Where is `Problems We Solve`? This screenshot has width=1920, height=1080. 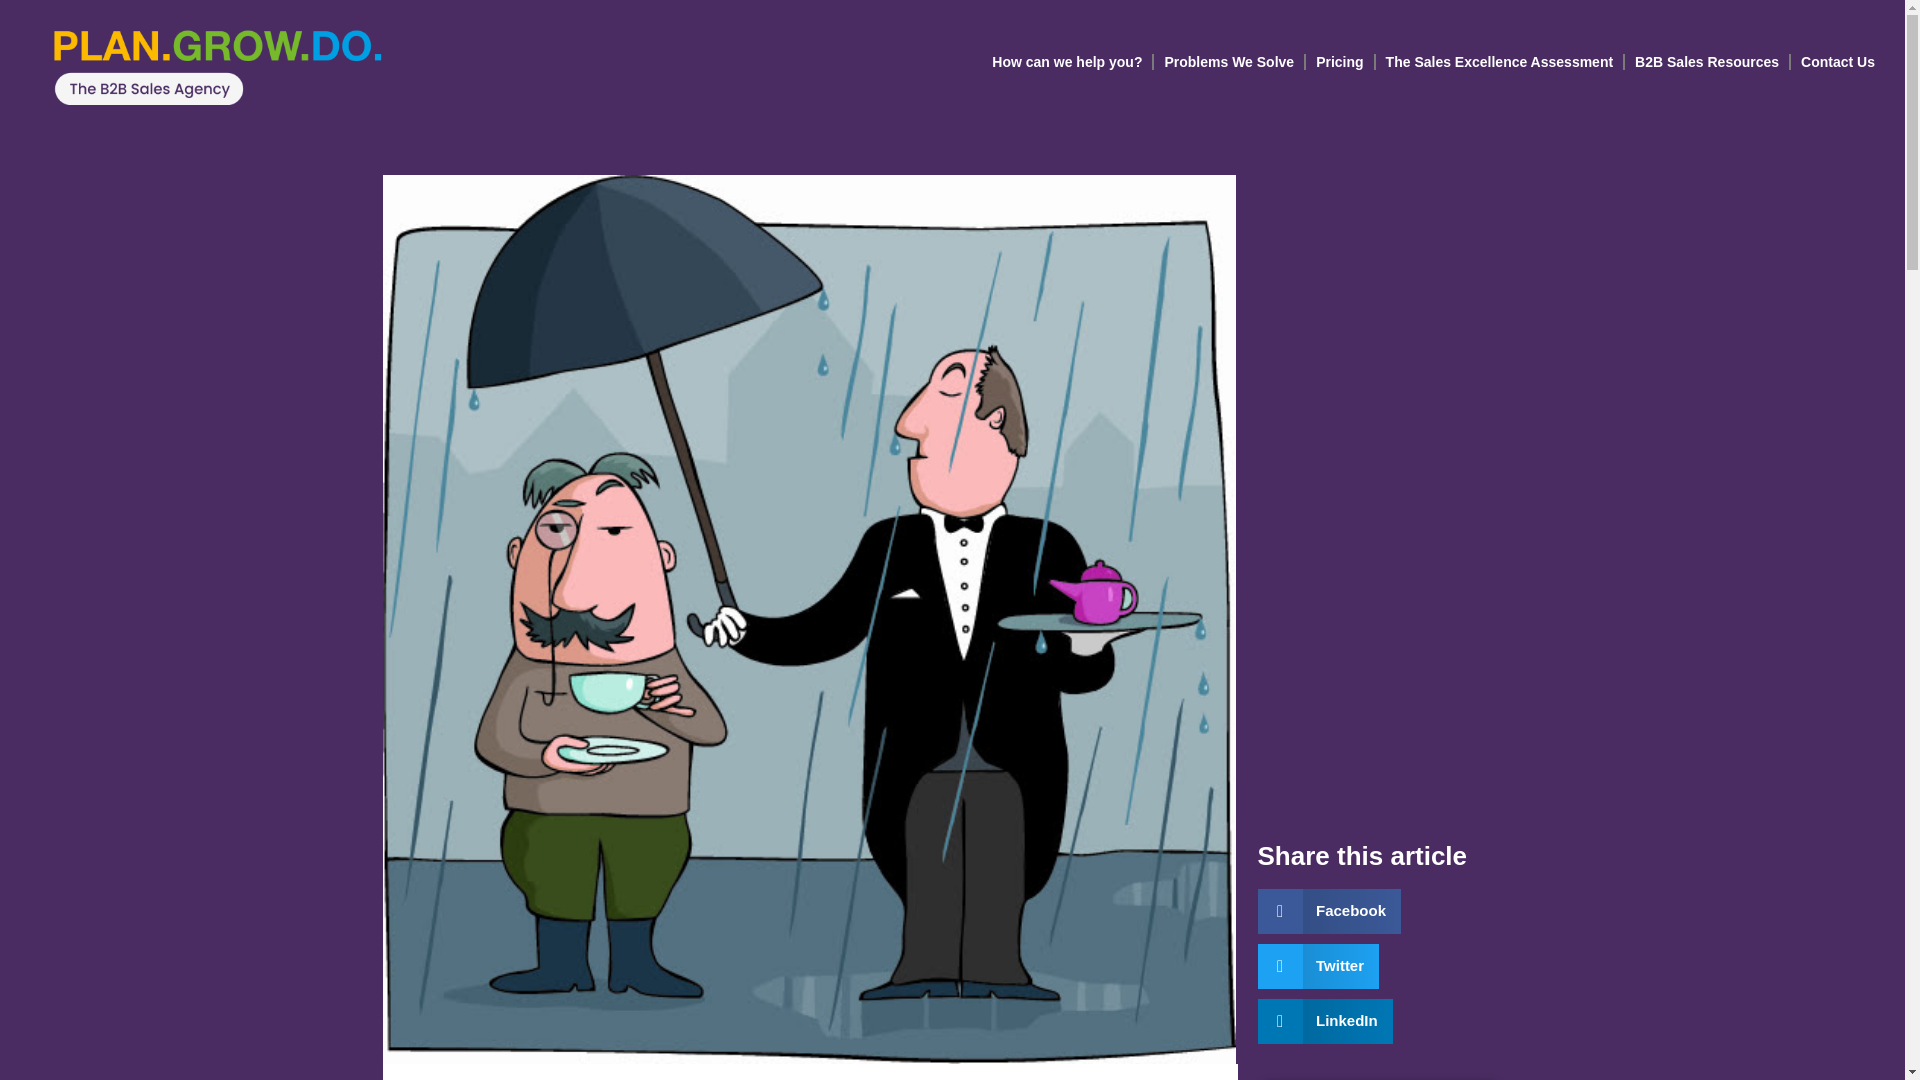
Problems We Solve is located at coordinates (1228, 62).